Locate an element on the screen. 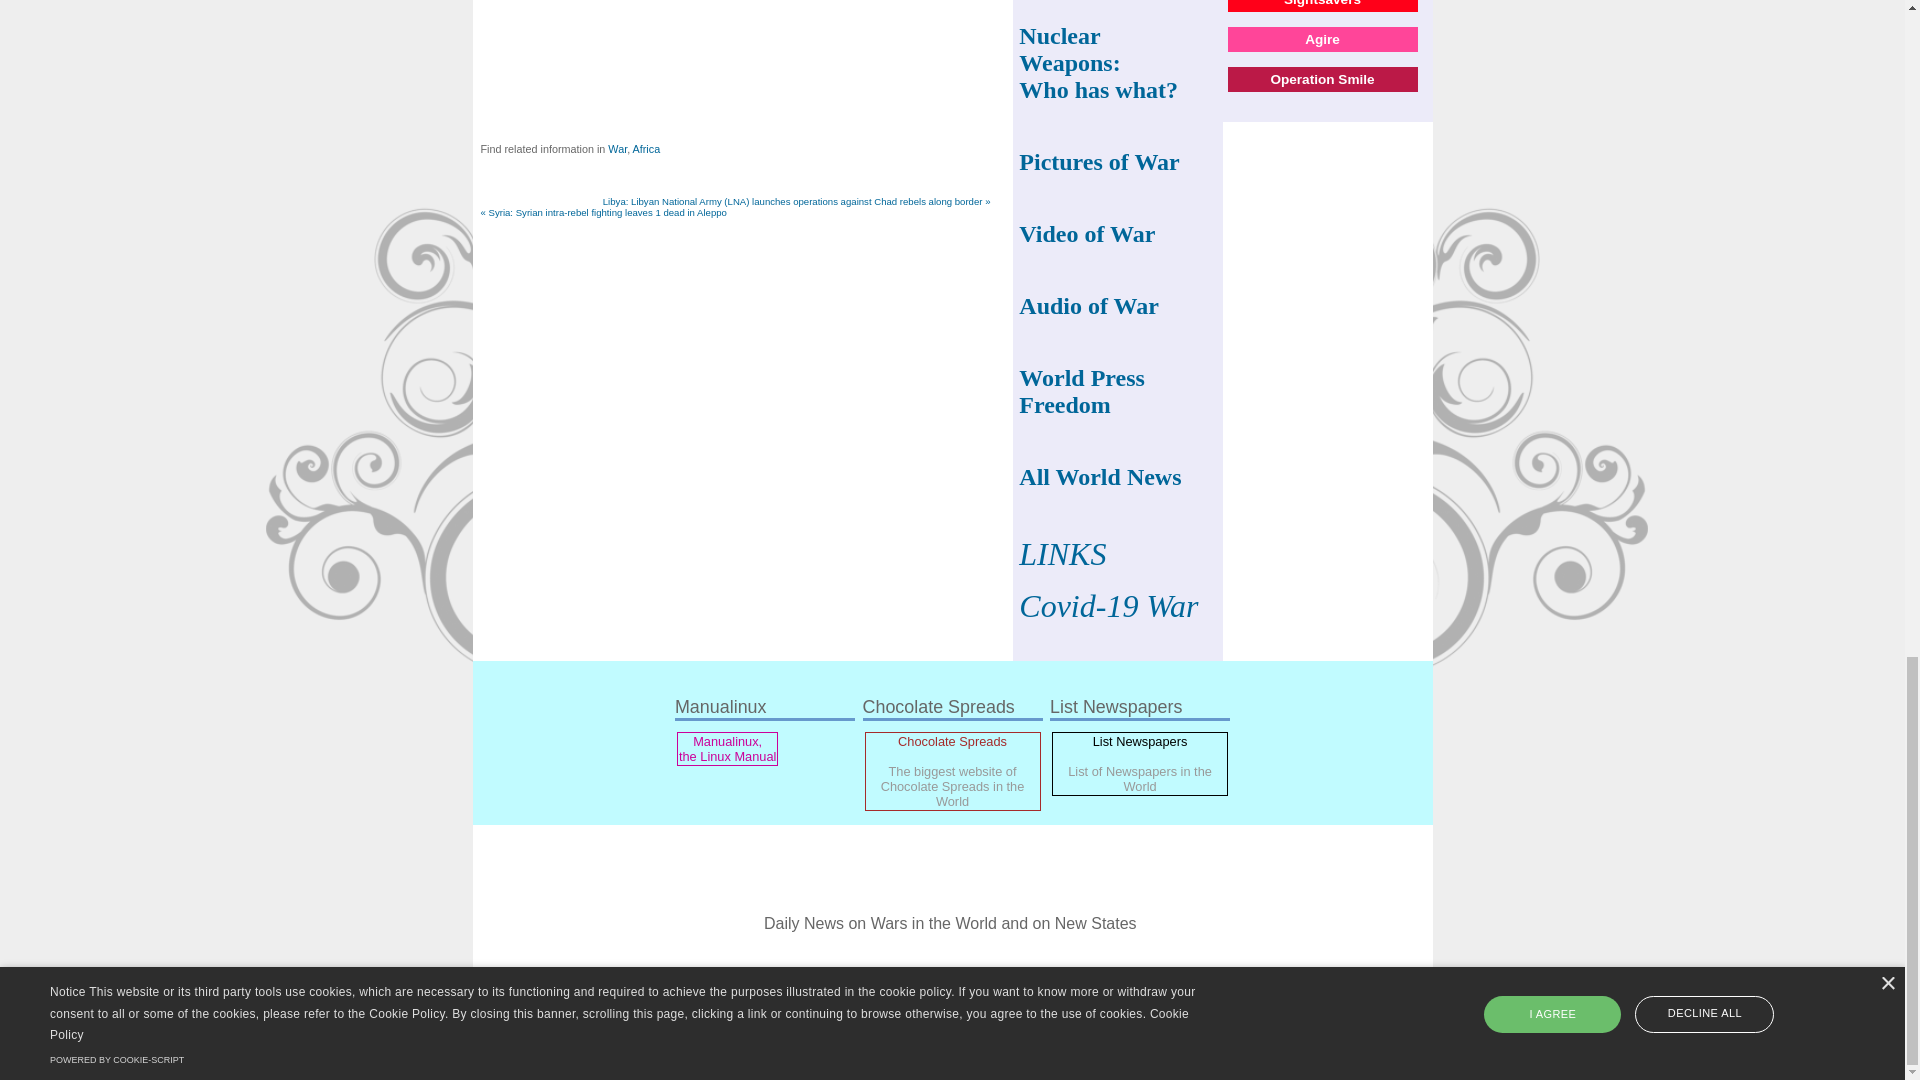 This screenshot has height=1080, width=1920. Agire is located at coordinates (1322, 40).